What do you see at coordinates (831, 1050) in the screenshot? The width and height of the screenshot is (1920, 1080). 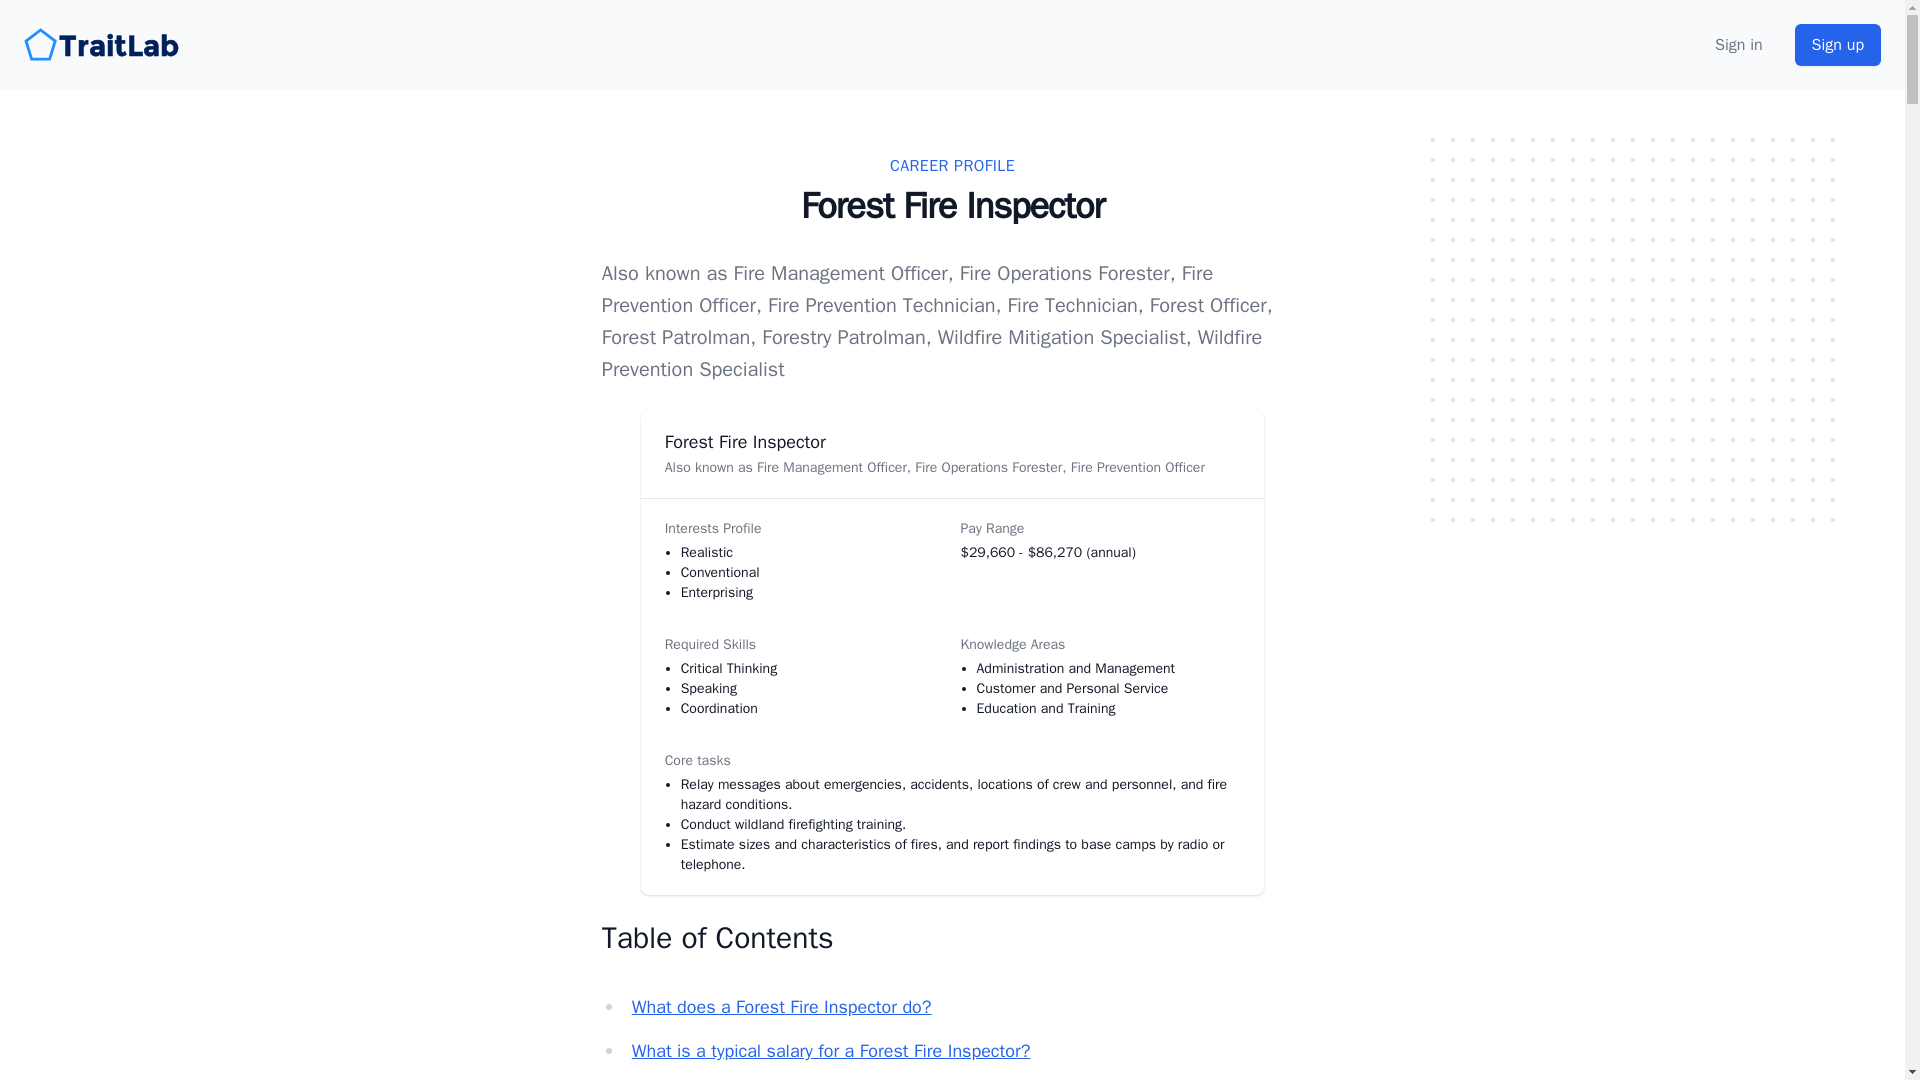 I see `What is a typical salary for a Forest Fire Inspector?` at bounding box center [831, 1050].